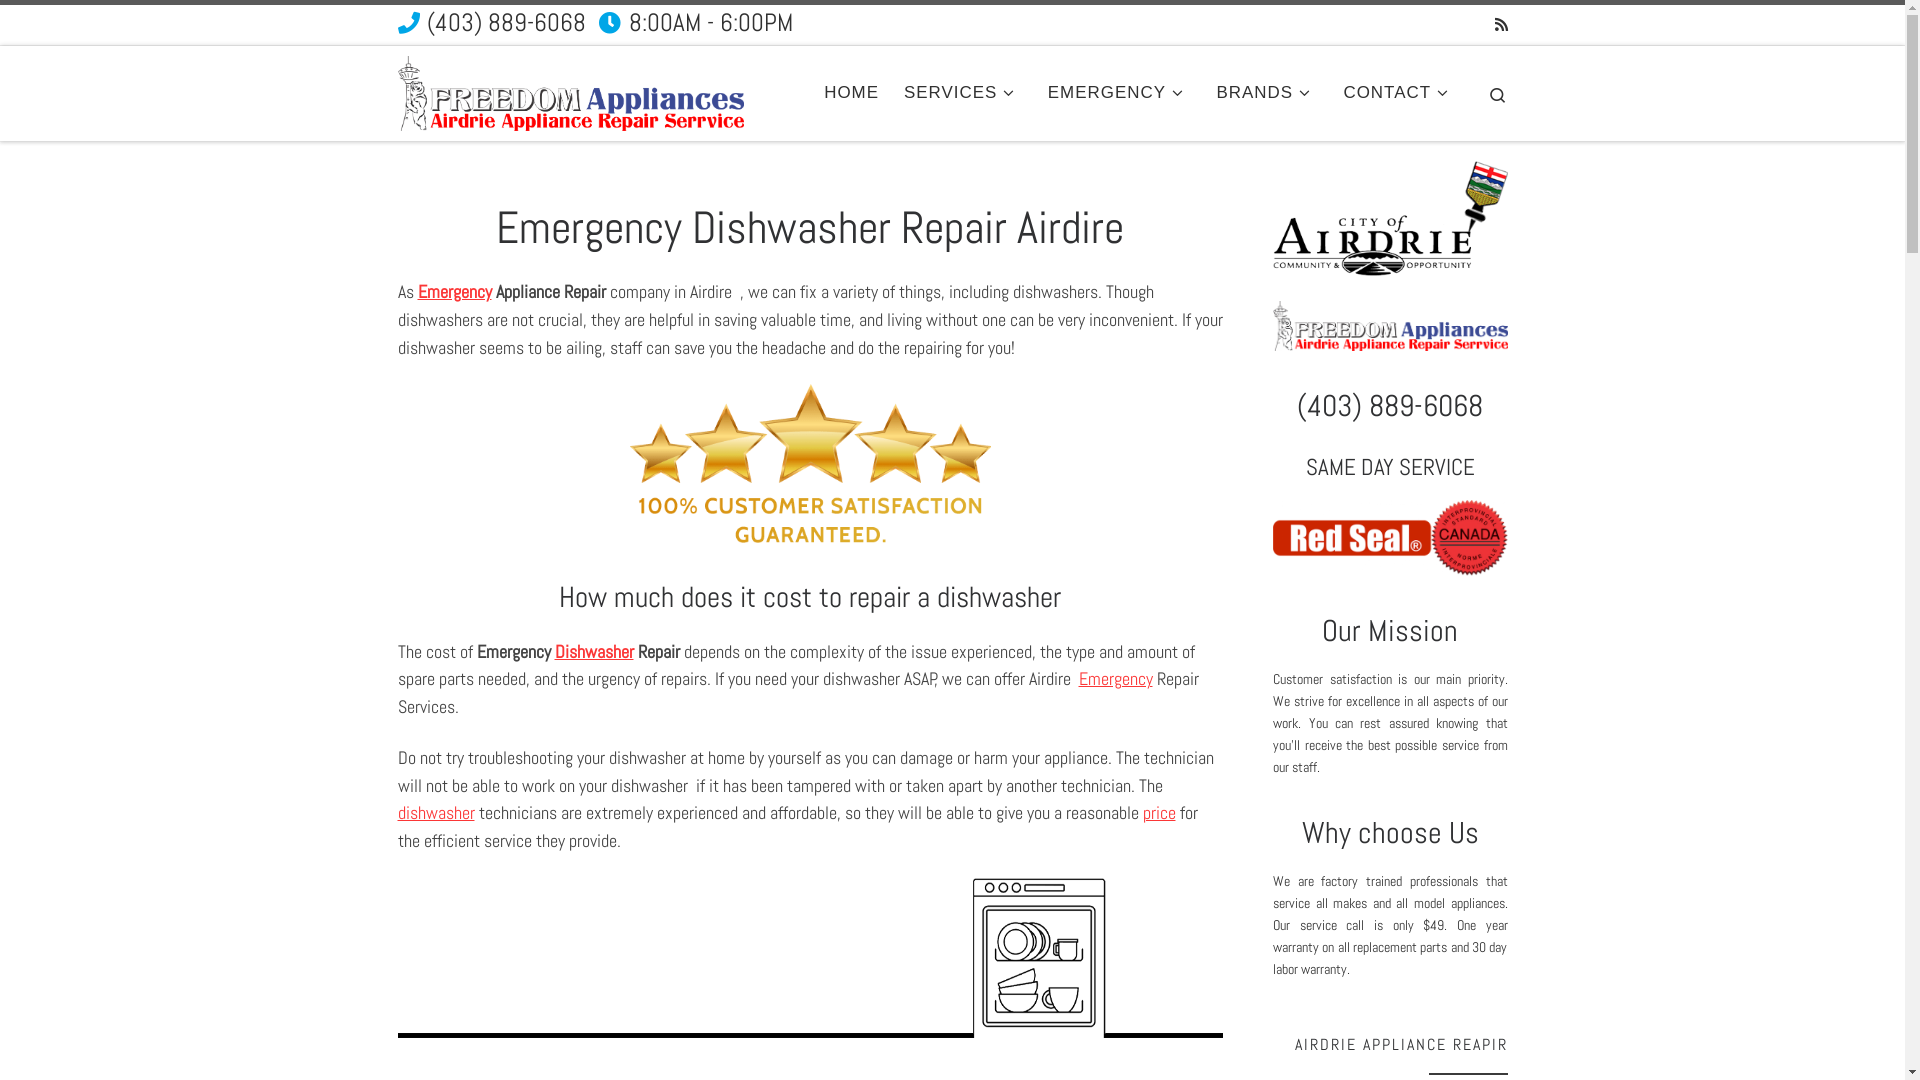  I want to click on BRANDS, so click(1268, 94).